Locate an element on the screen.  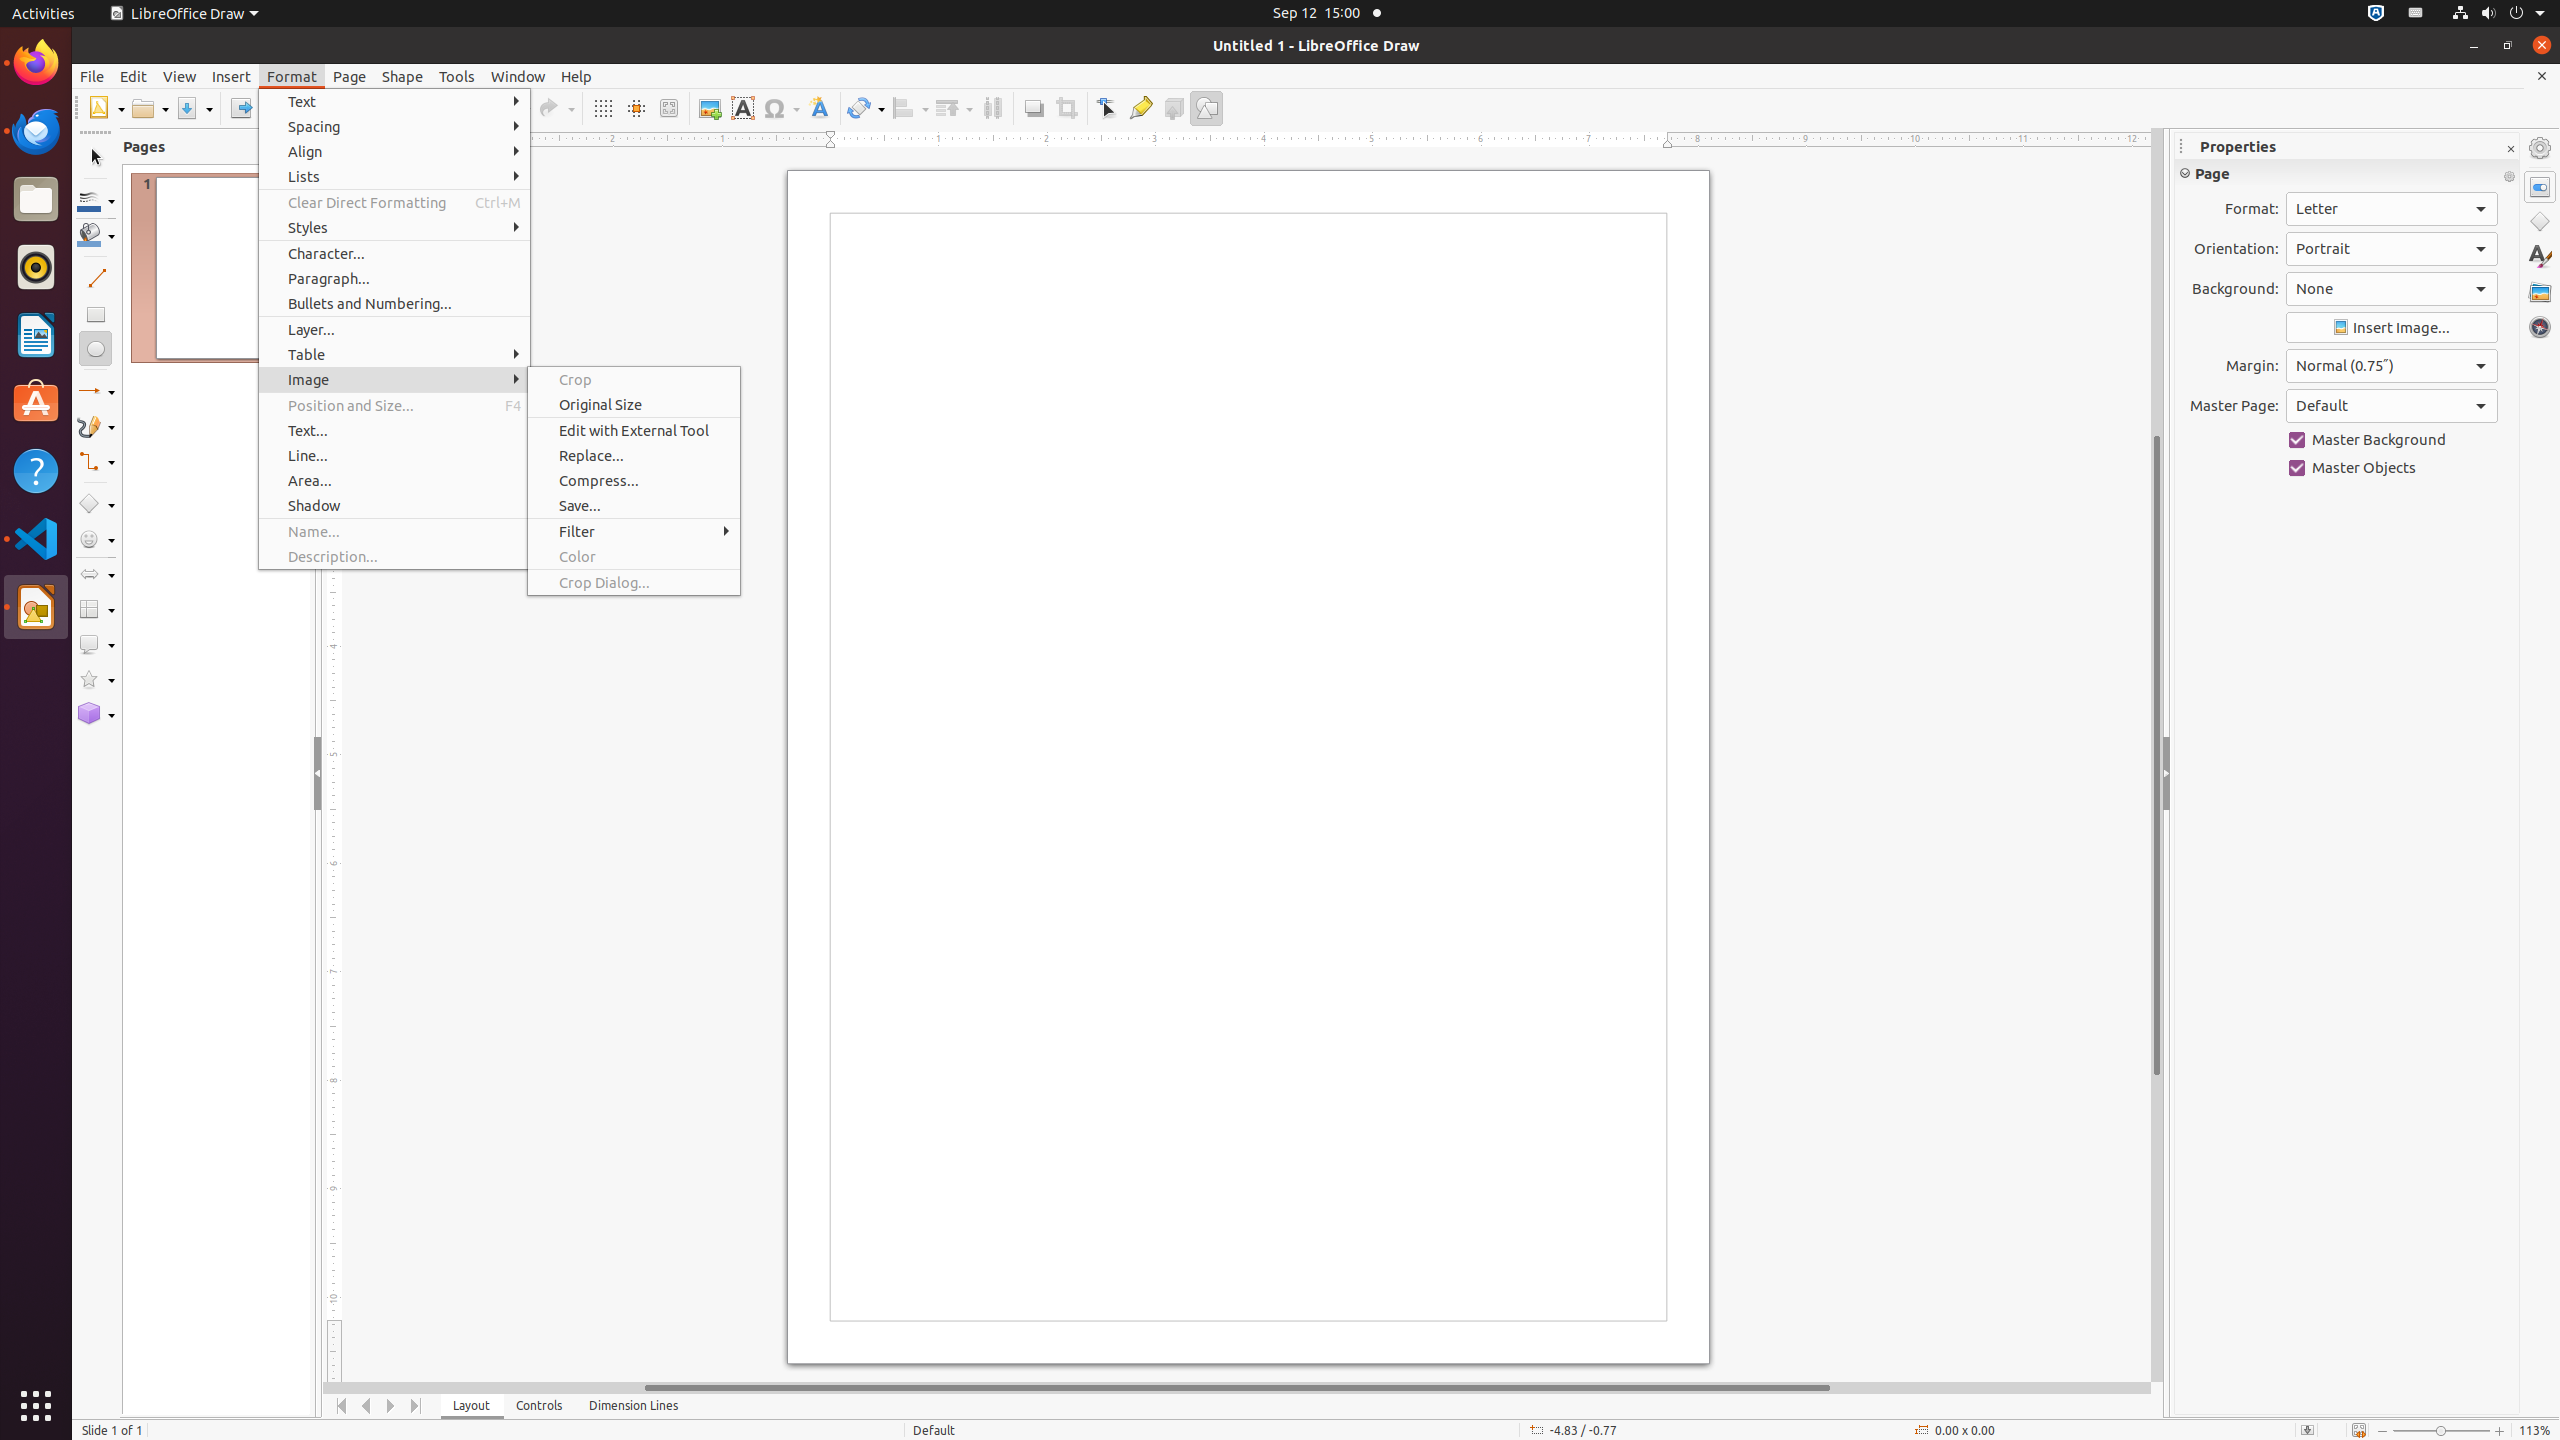
Move To Home is located at coordinates (342, 1406).